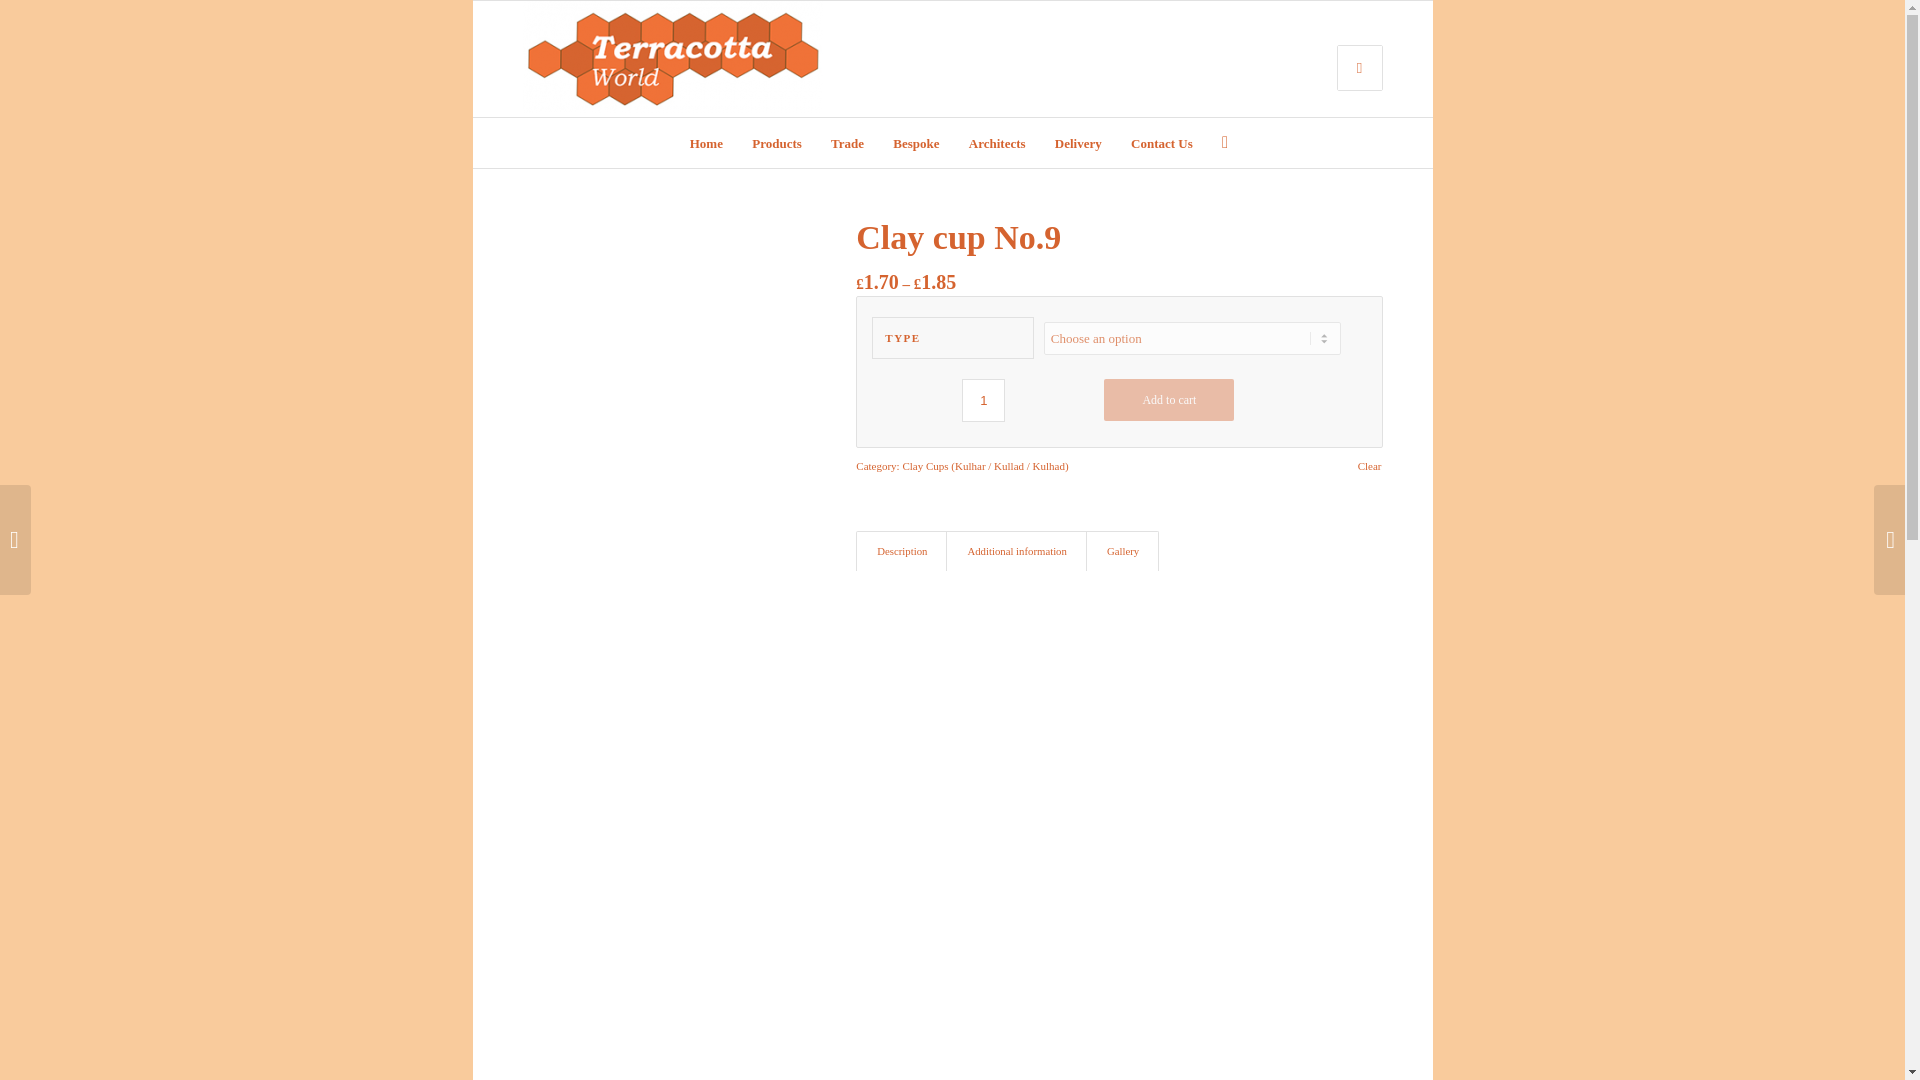  What do you see at coordinates (982, 400) in the screenshot?
I see `1` at bounding box center [982, 400].